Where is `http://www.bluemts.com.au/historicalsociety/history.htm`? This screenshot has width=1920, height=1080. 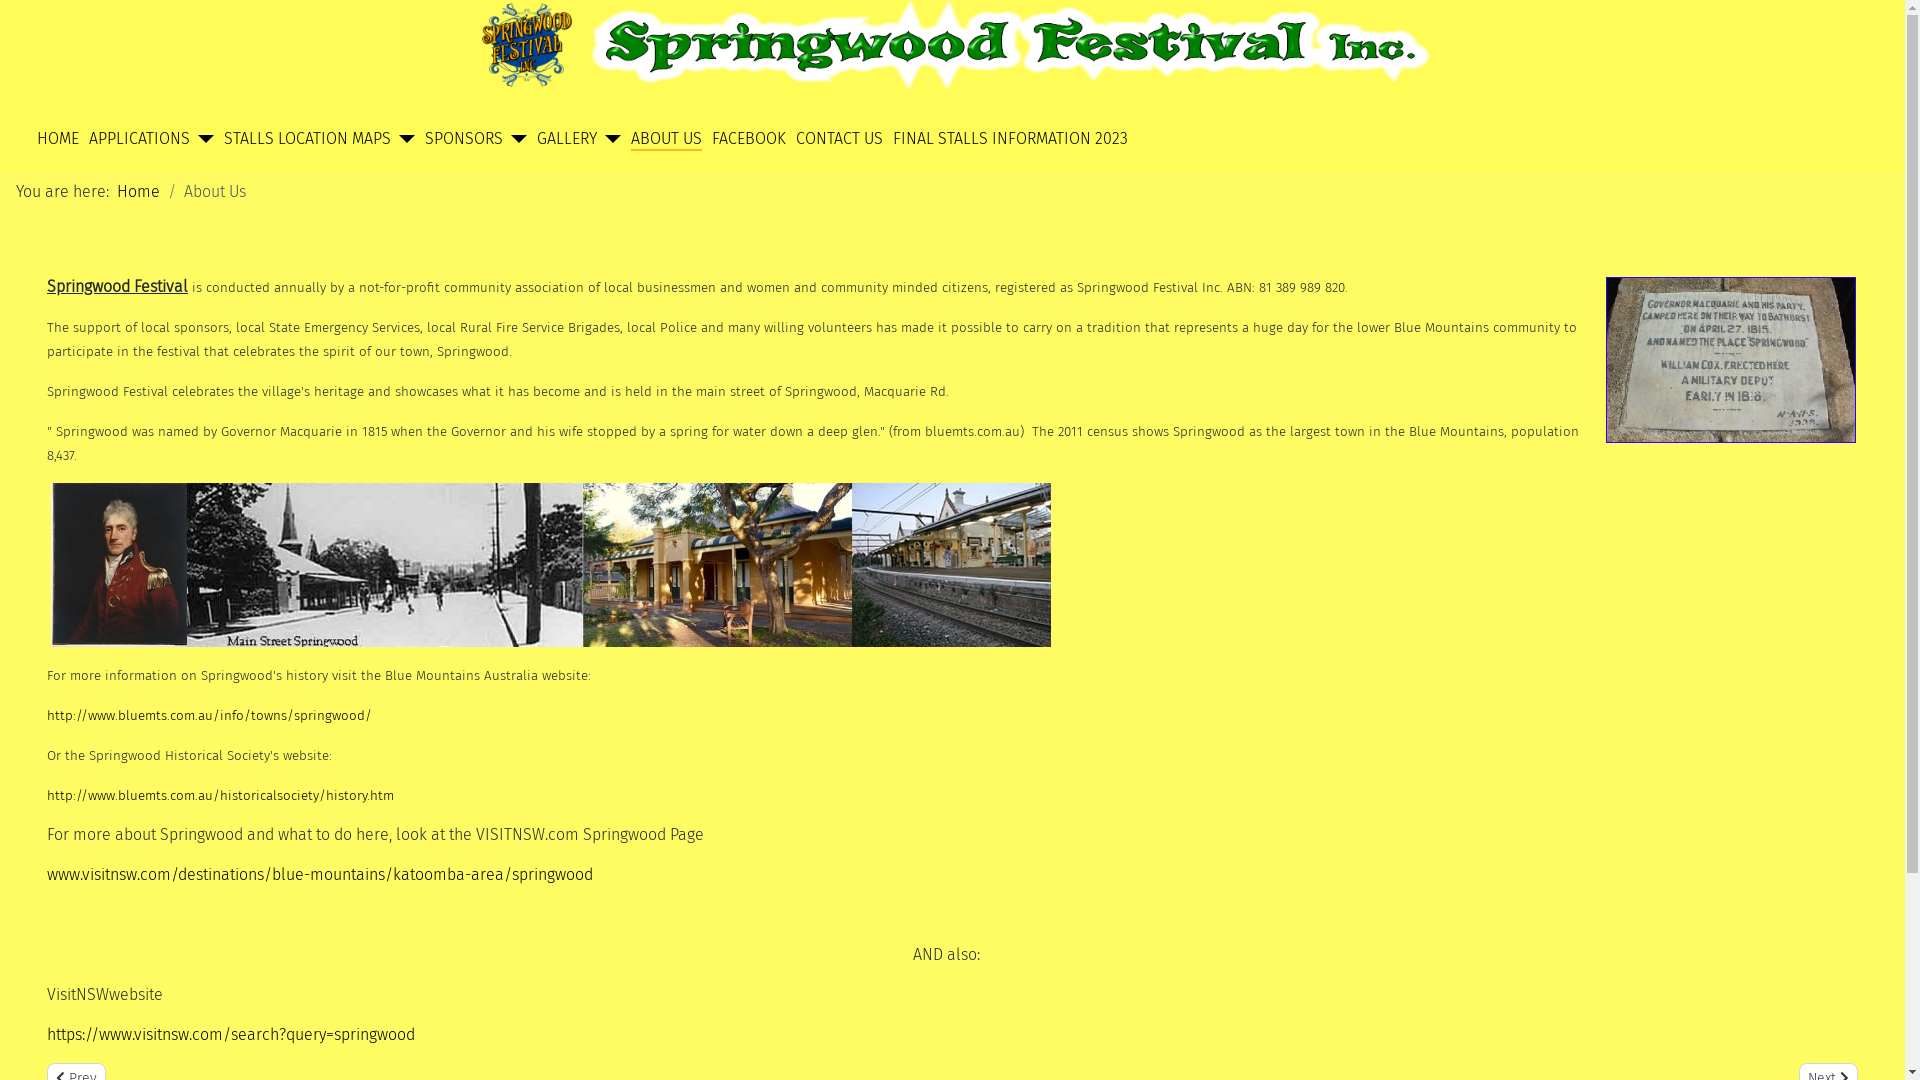 http://www.bluemts.com.au/historicalsociety/history.htm is located at coordinates (220, 796).